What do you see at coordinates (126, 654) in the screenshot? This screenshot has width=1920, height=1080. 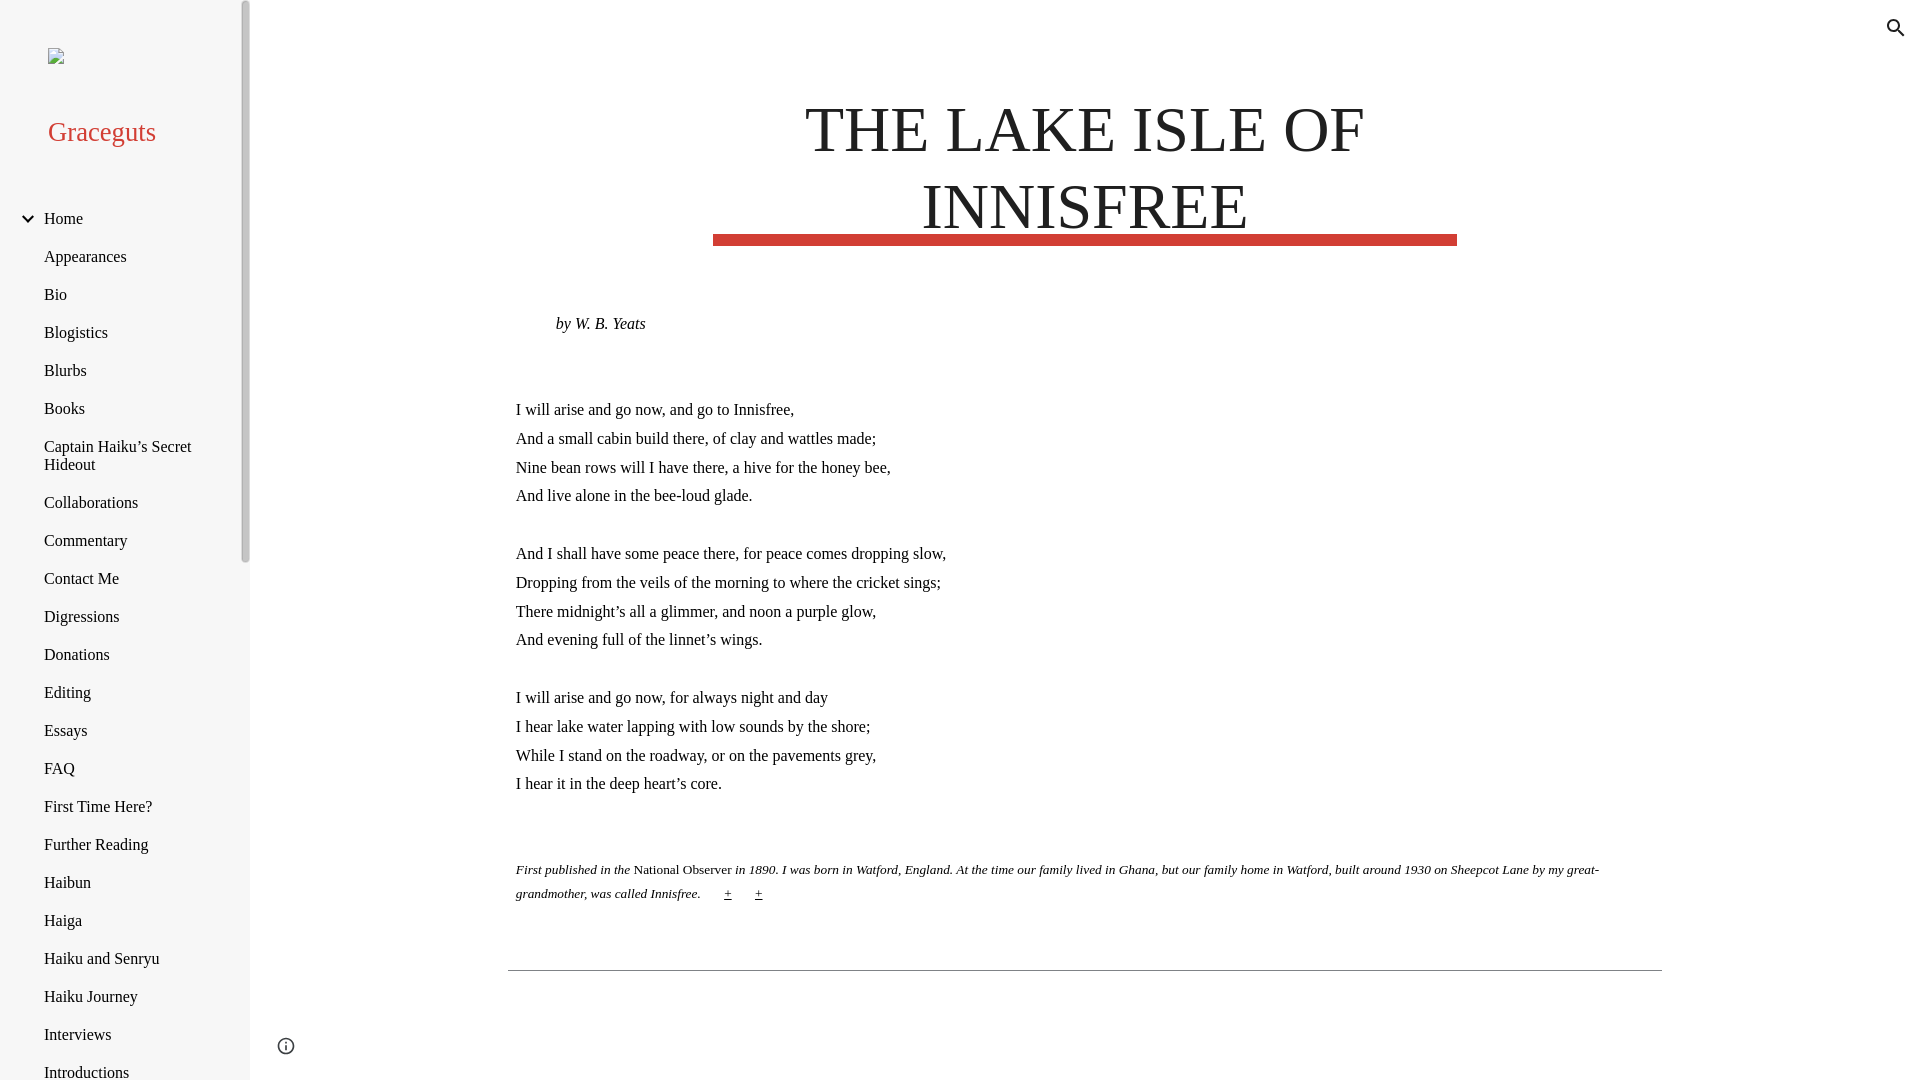 I see `Donations` at bounding box center [126, 654].